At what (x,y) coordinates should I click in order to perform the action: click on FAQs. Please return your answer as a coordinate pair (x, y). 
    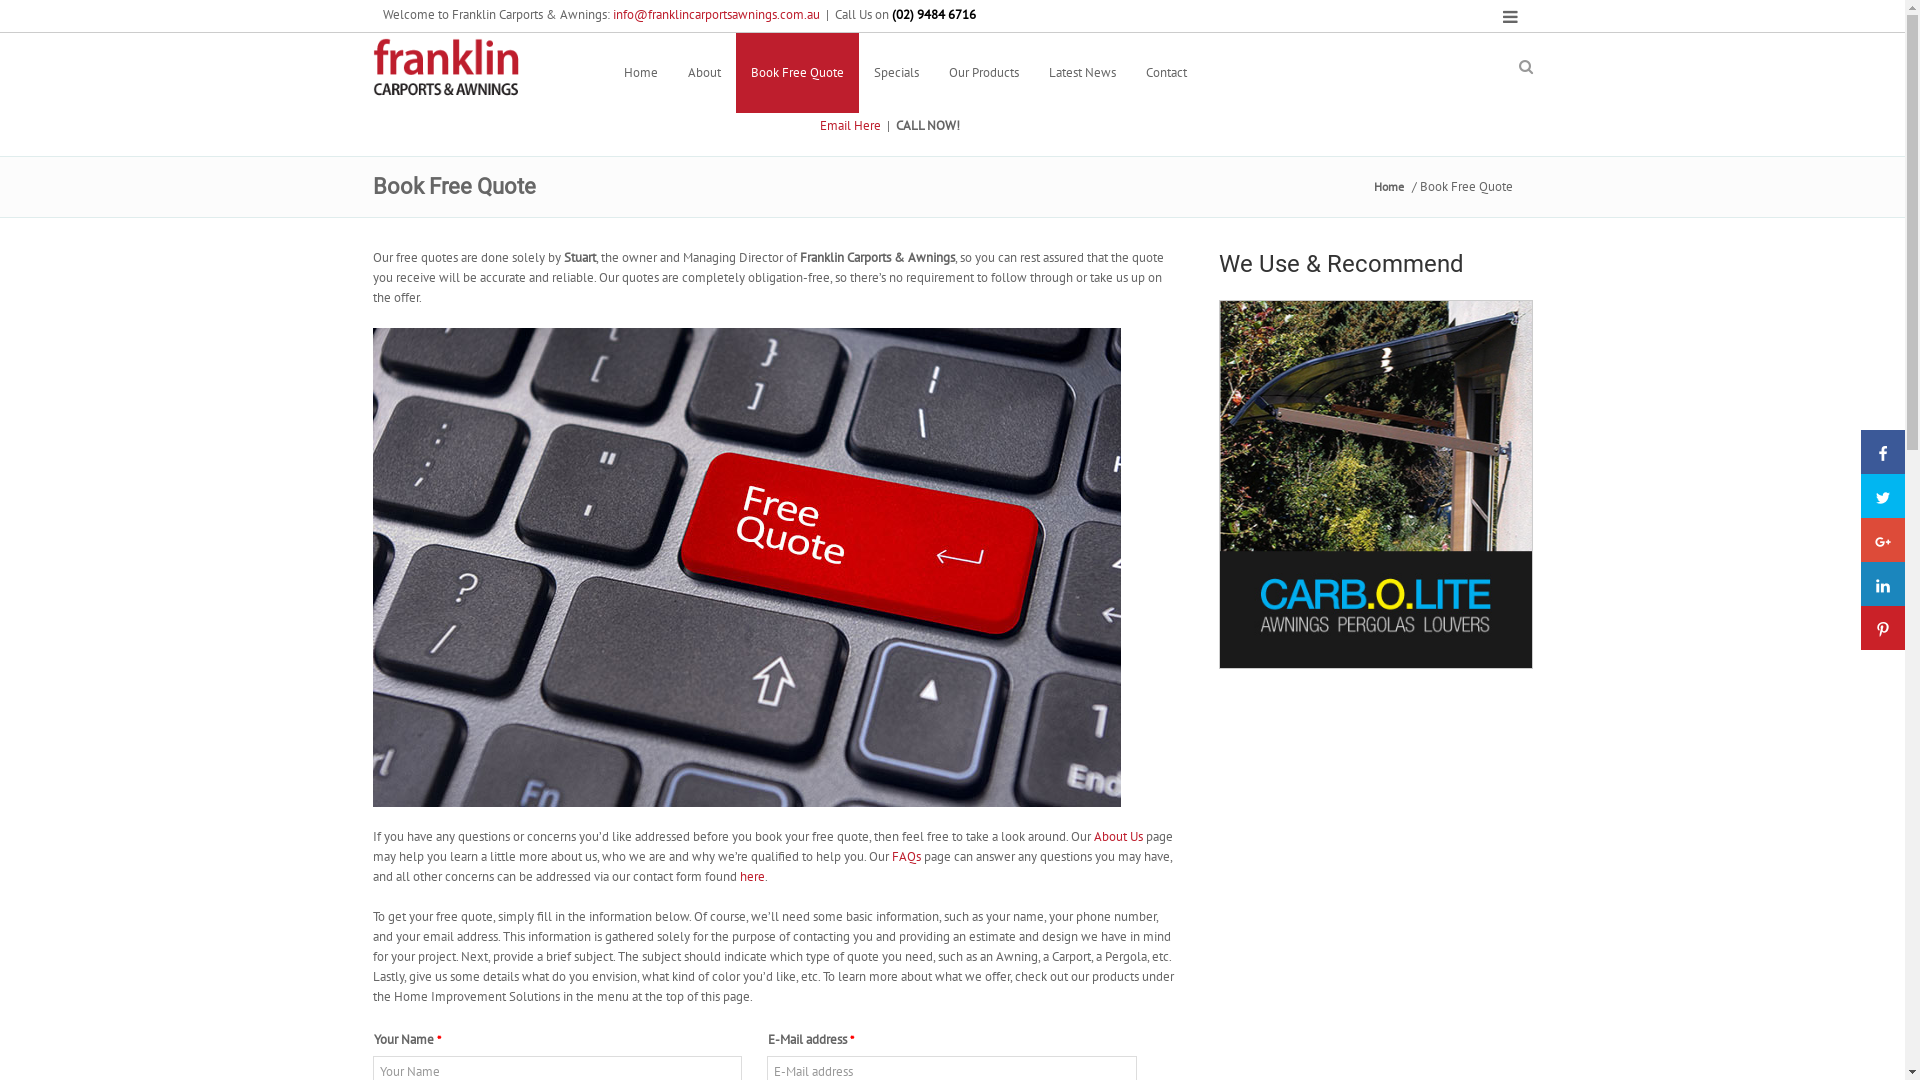
    Looking at the image, I should click on (906, 856).